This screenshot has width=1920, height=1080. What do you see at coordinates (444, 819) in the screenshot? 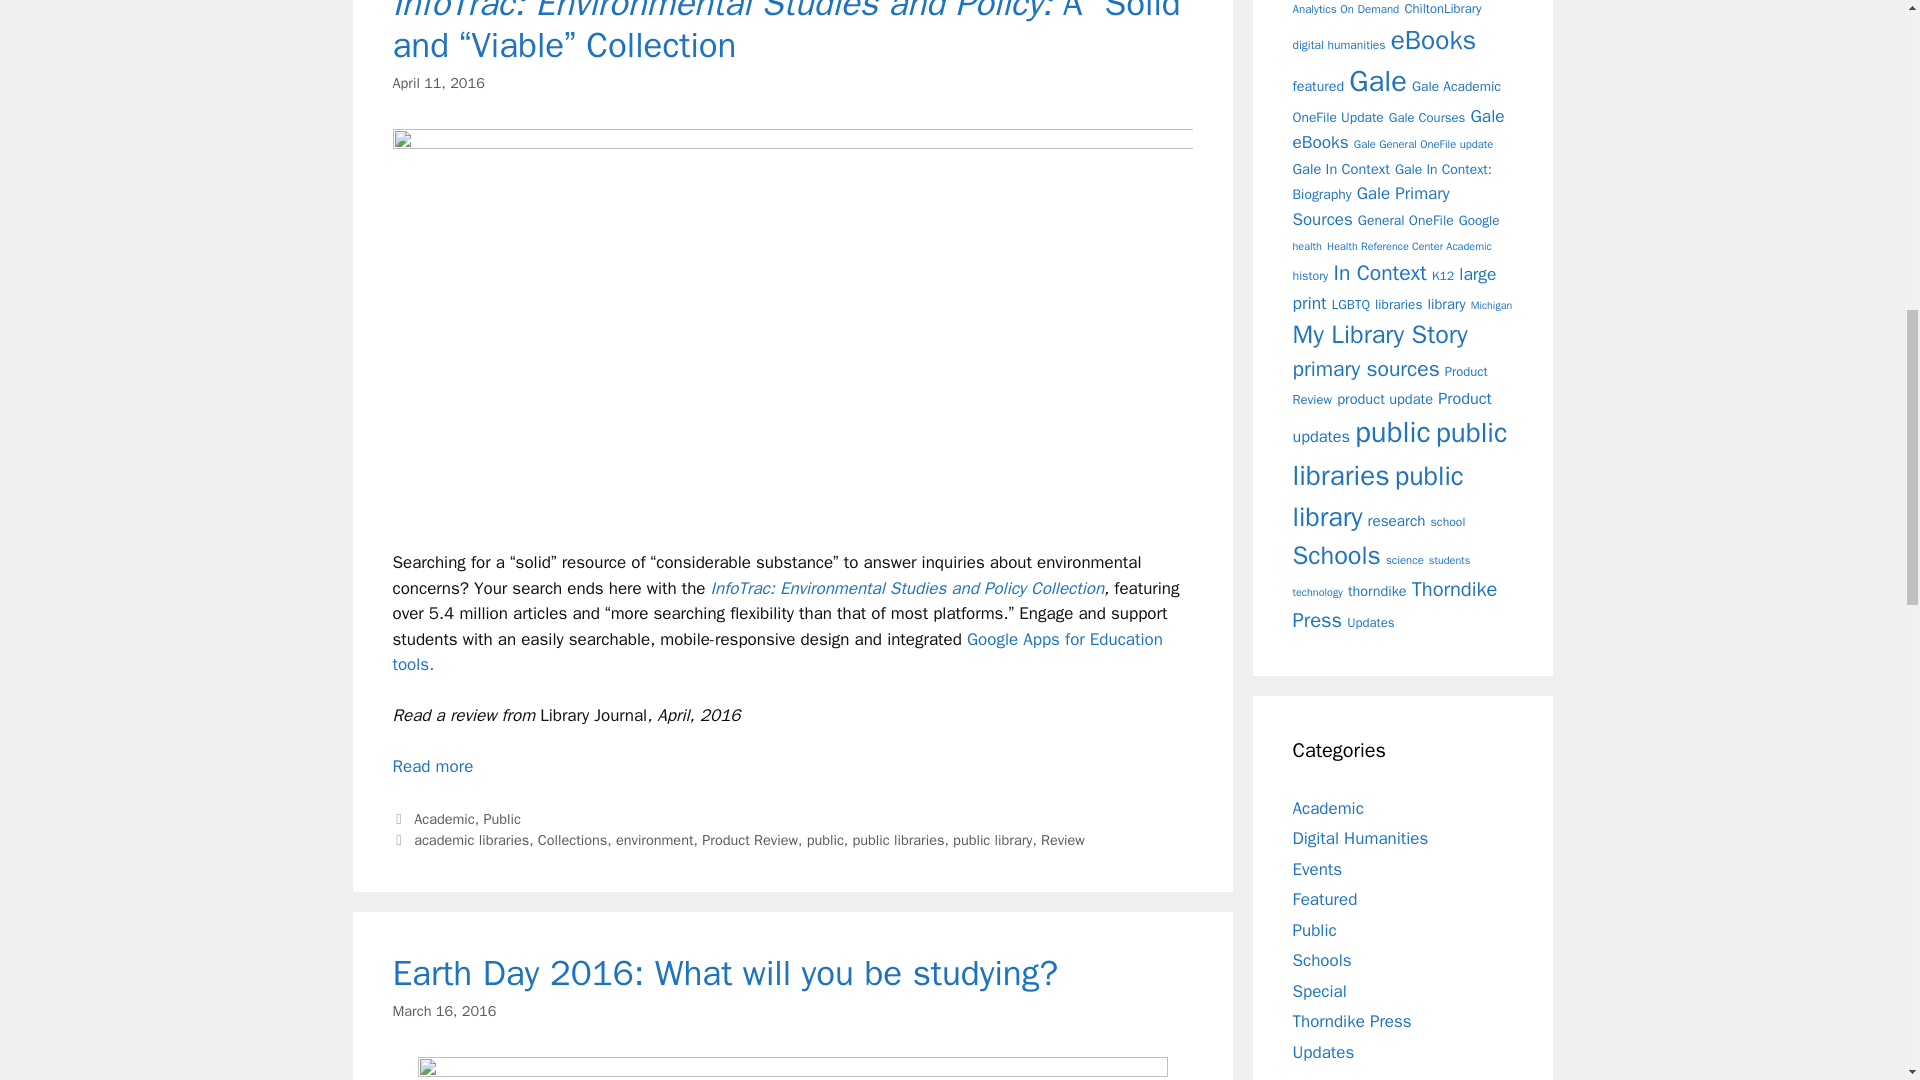
I see `Academic` at bounding box center [444, 819].